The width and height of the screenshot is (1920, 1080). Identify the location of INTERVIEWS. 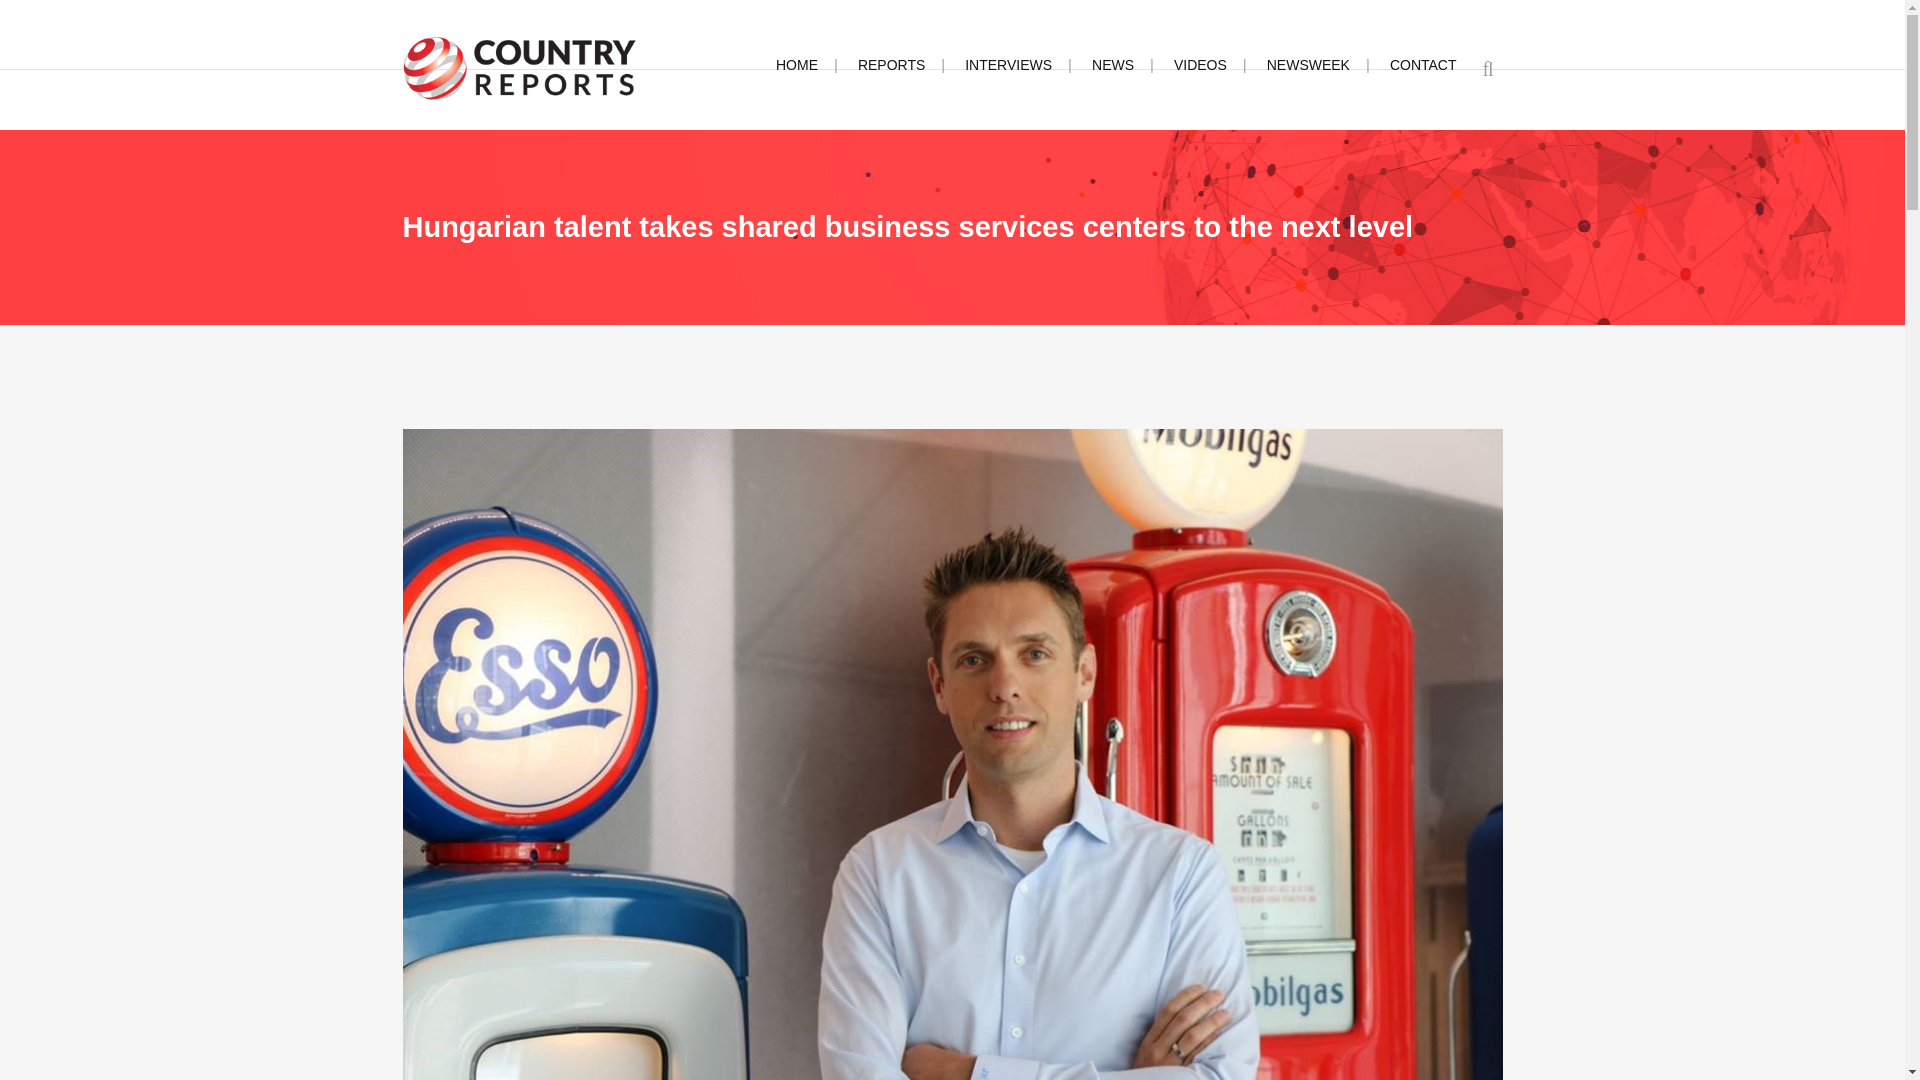
(1008, 64).